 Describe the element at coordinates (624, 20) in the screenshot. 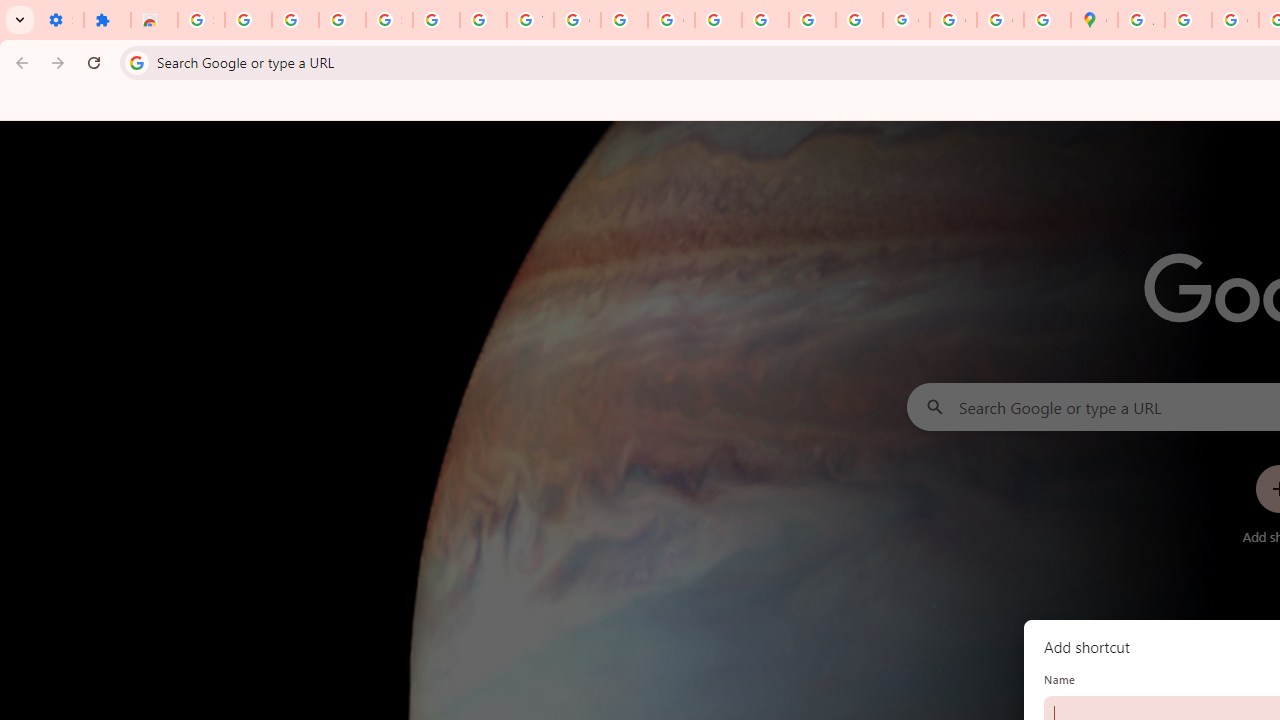

I see `https://scholar.google.com/` at that location.